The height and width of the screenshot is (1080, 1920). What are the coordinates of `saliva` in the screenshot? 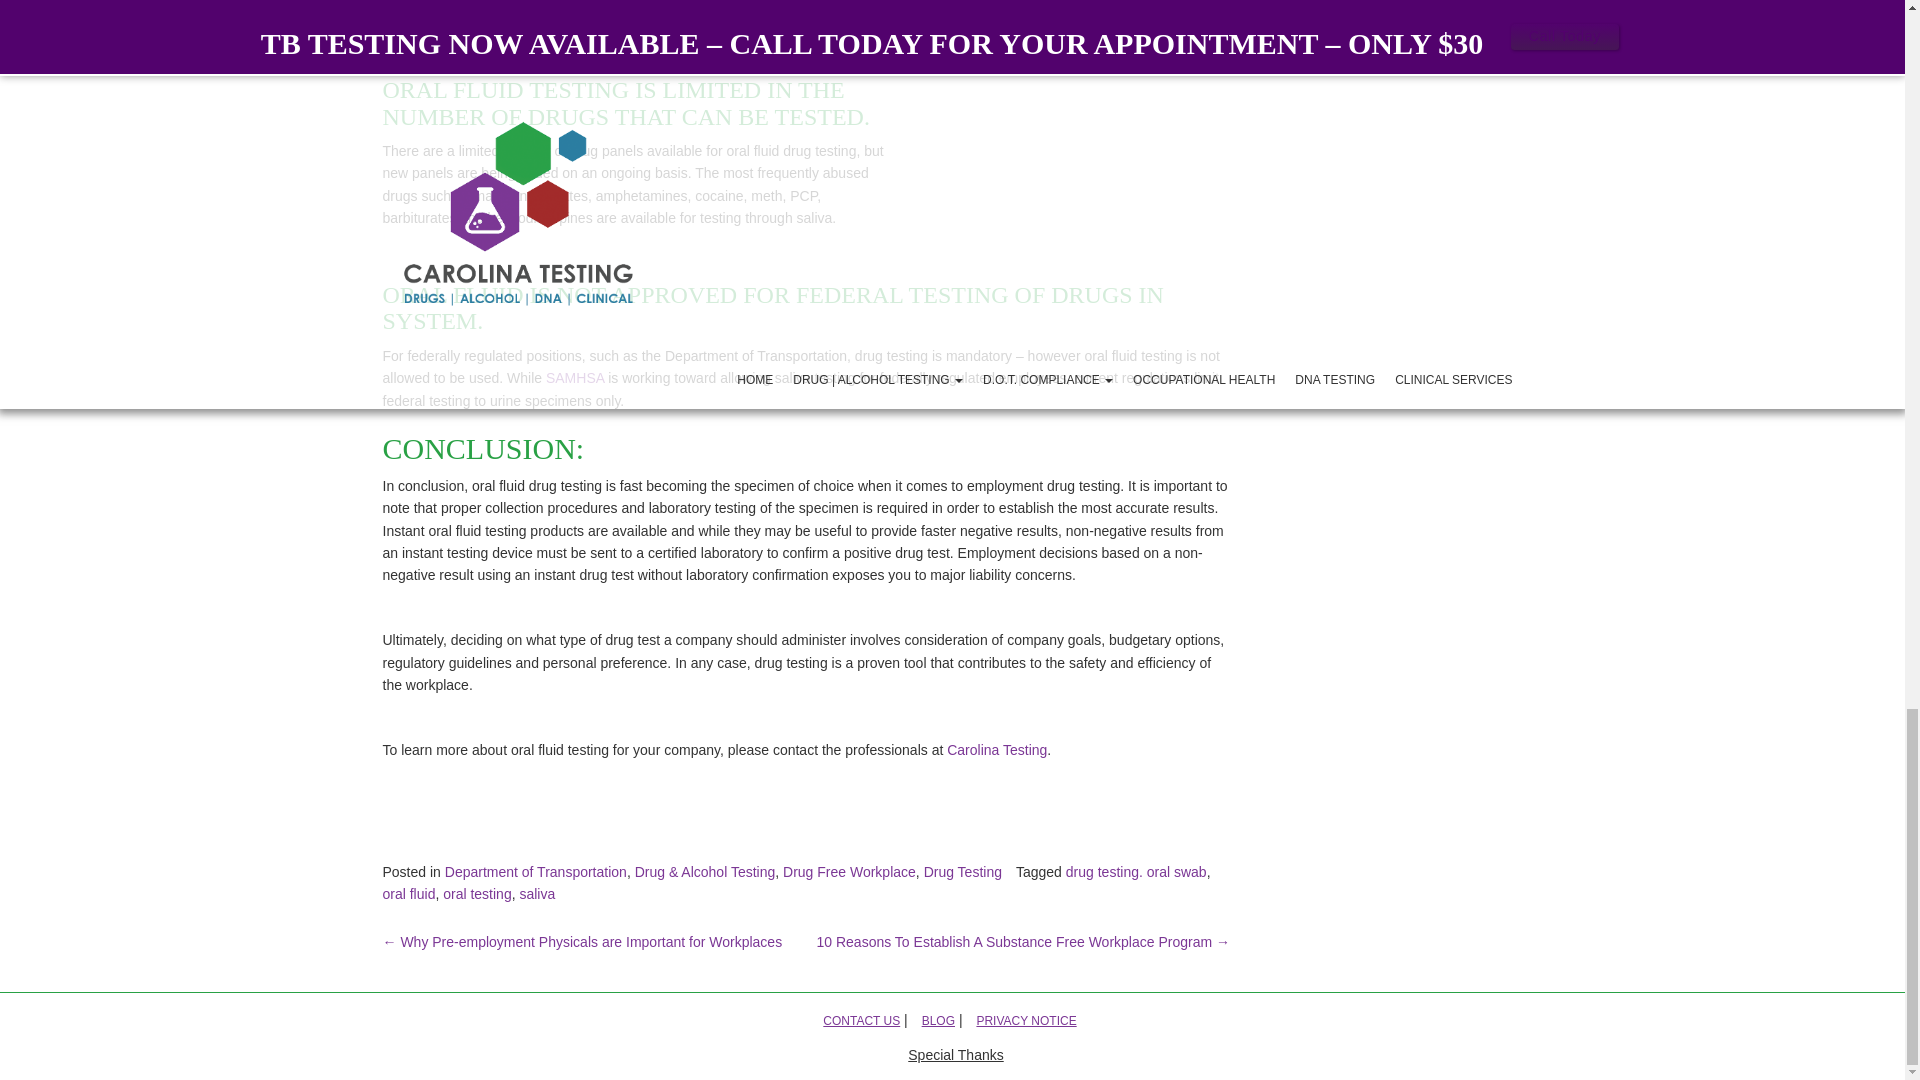 It's located at (536, 893).